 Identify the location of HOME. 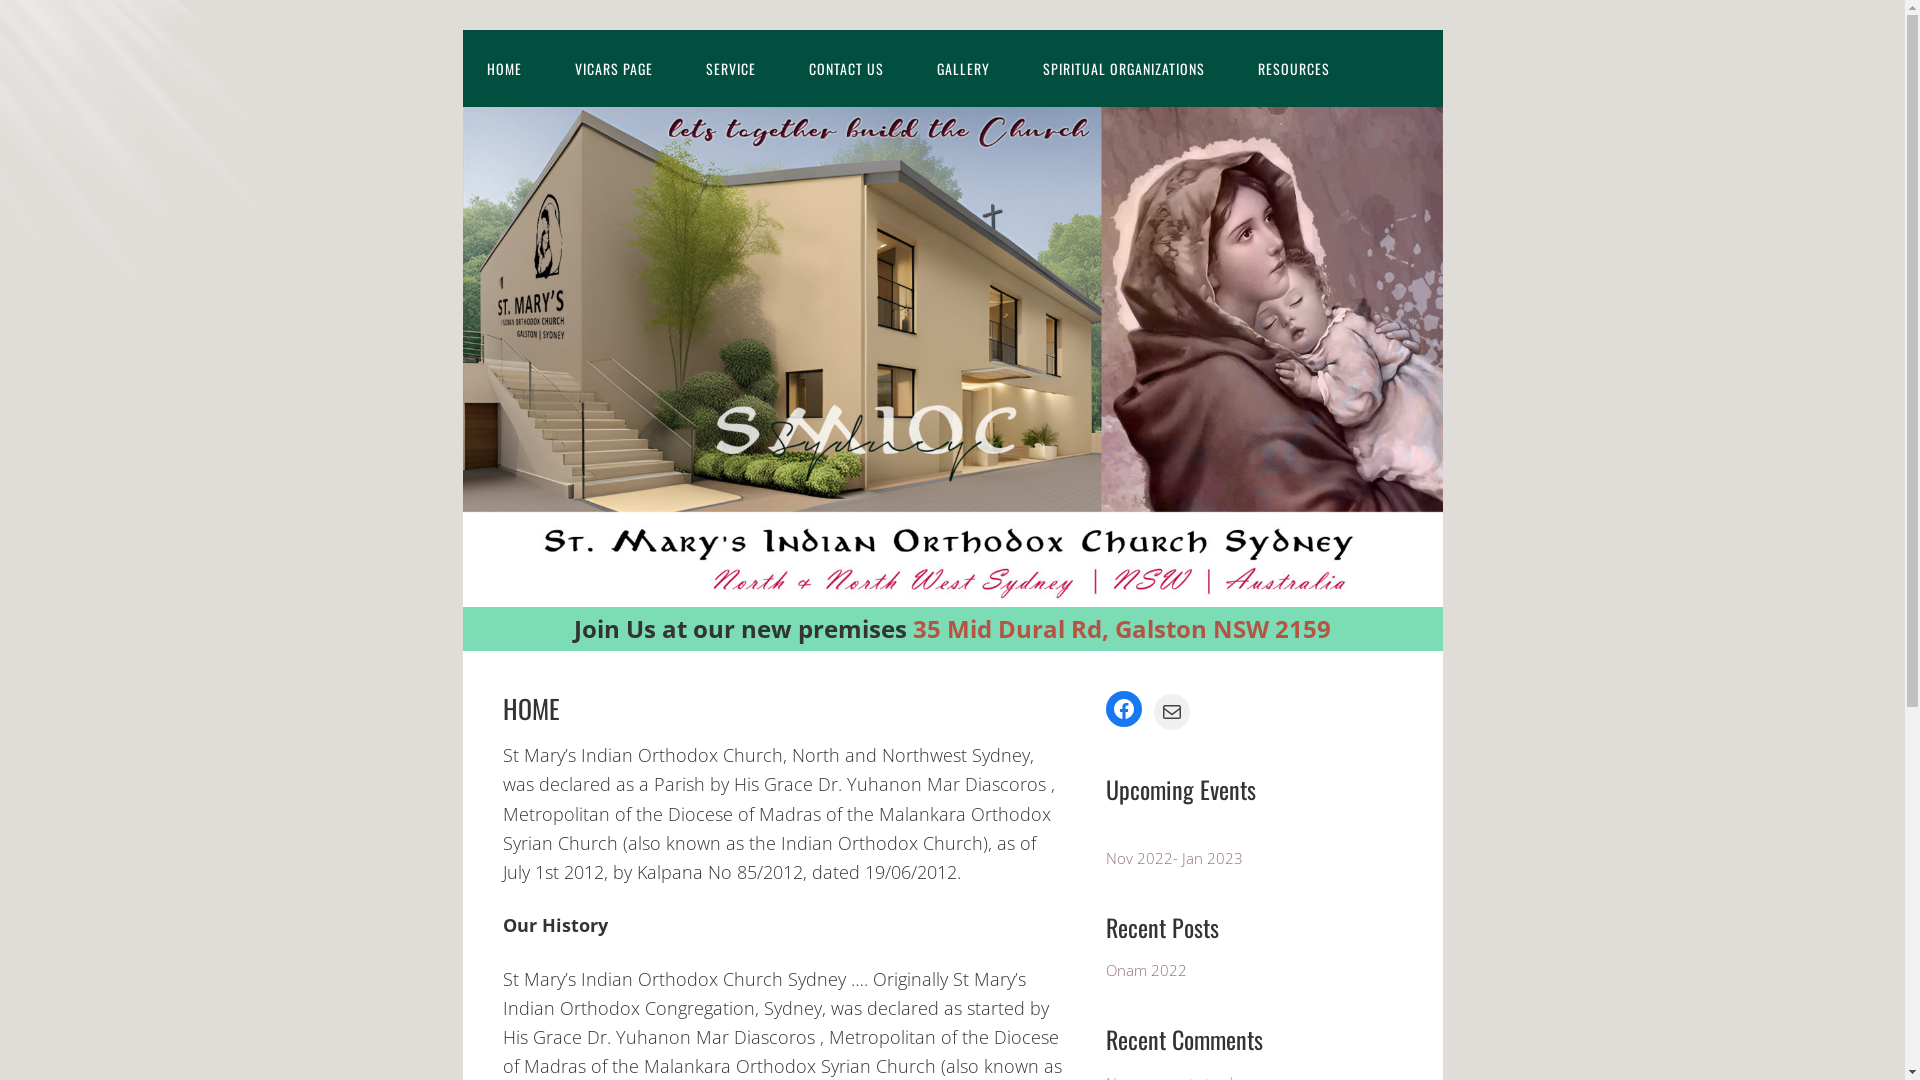
(504, 68).